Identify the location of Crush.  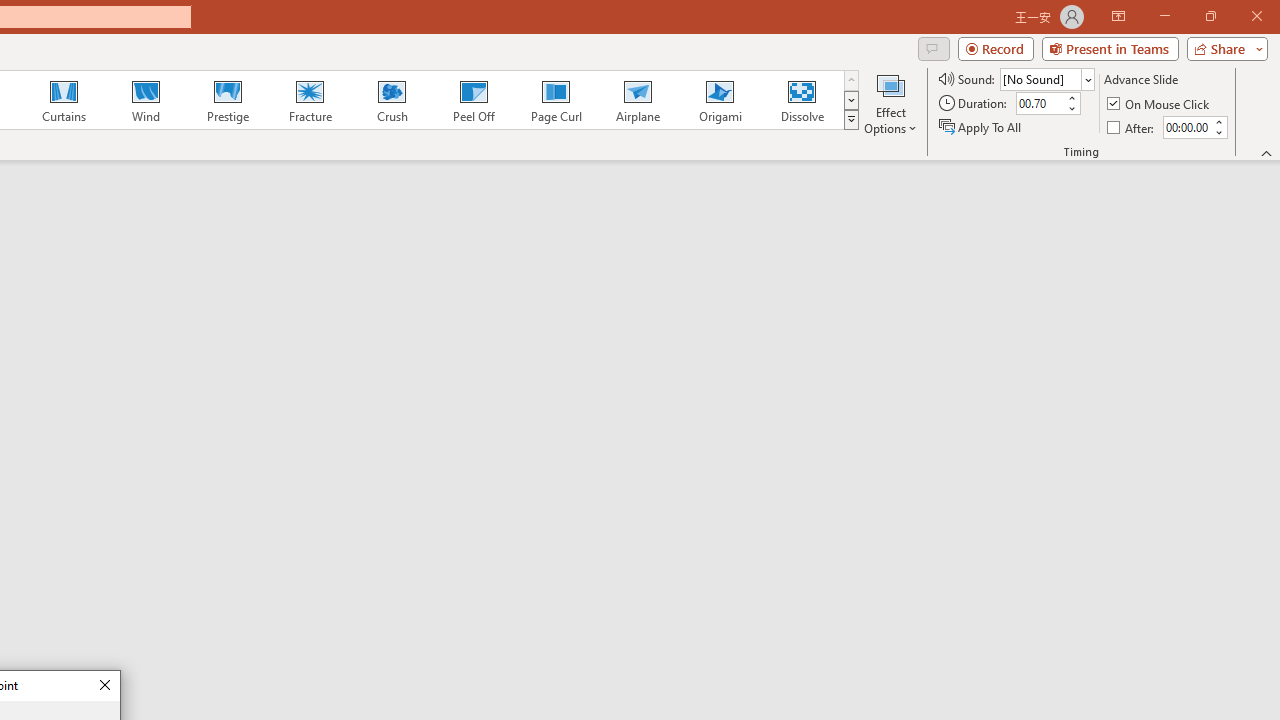
(391, 100).